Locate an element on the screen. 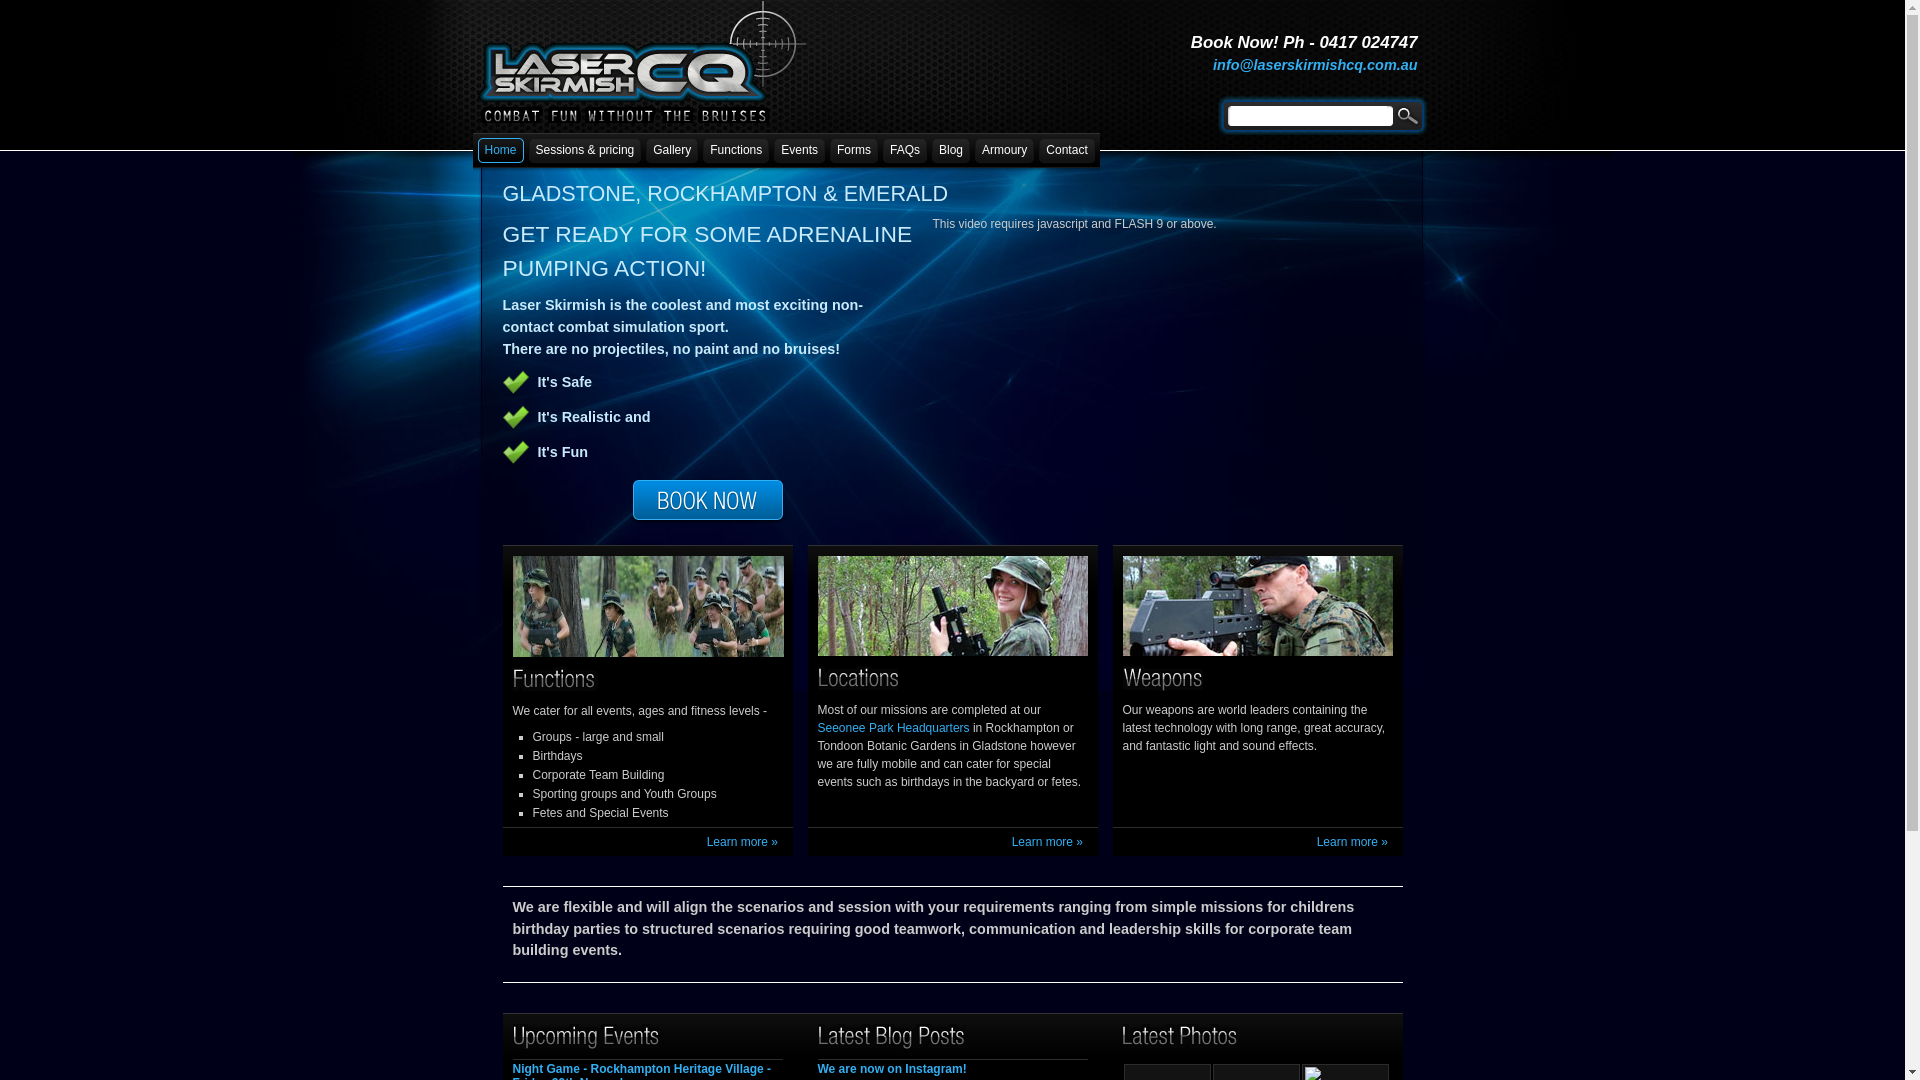  Armoury is located at coordinates (1004, 150).